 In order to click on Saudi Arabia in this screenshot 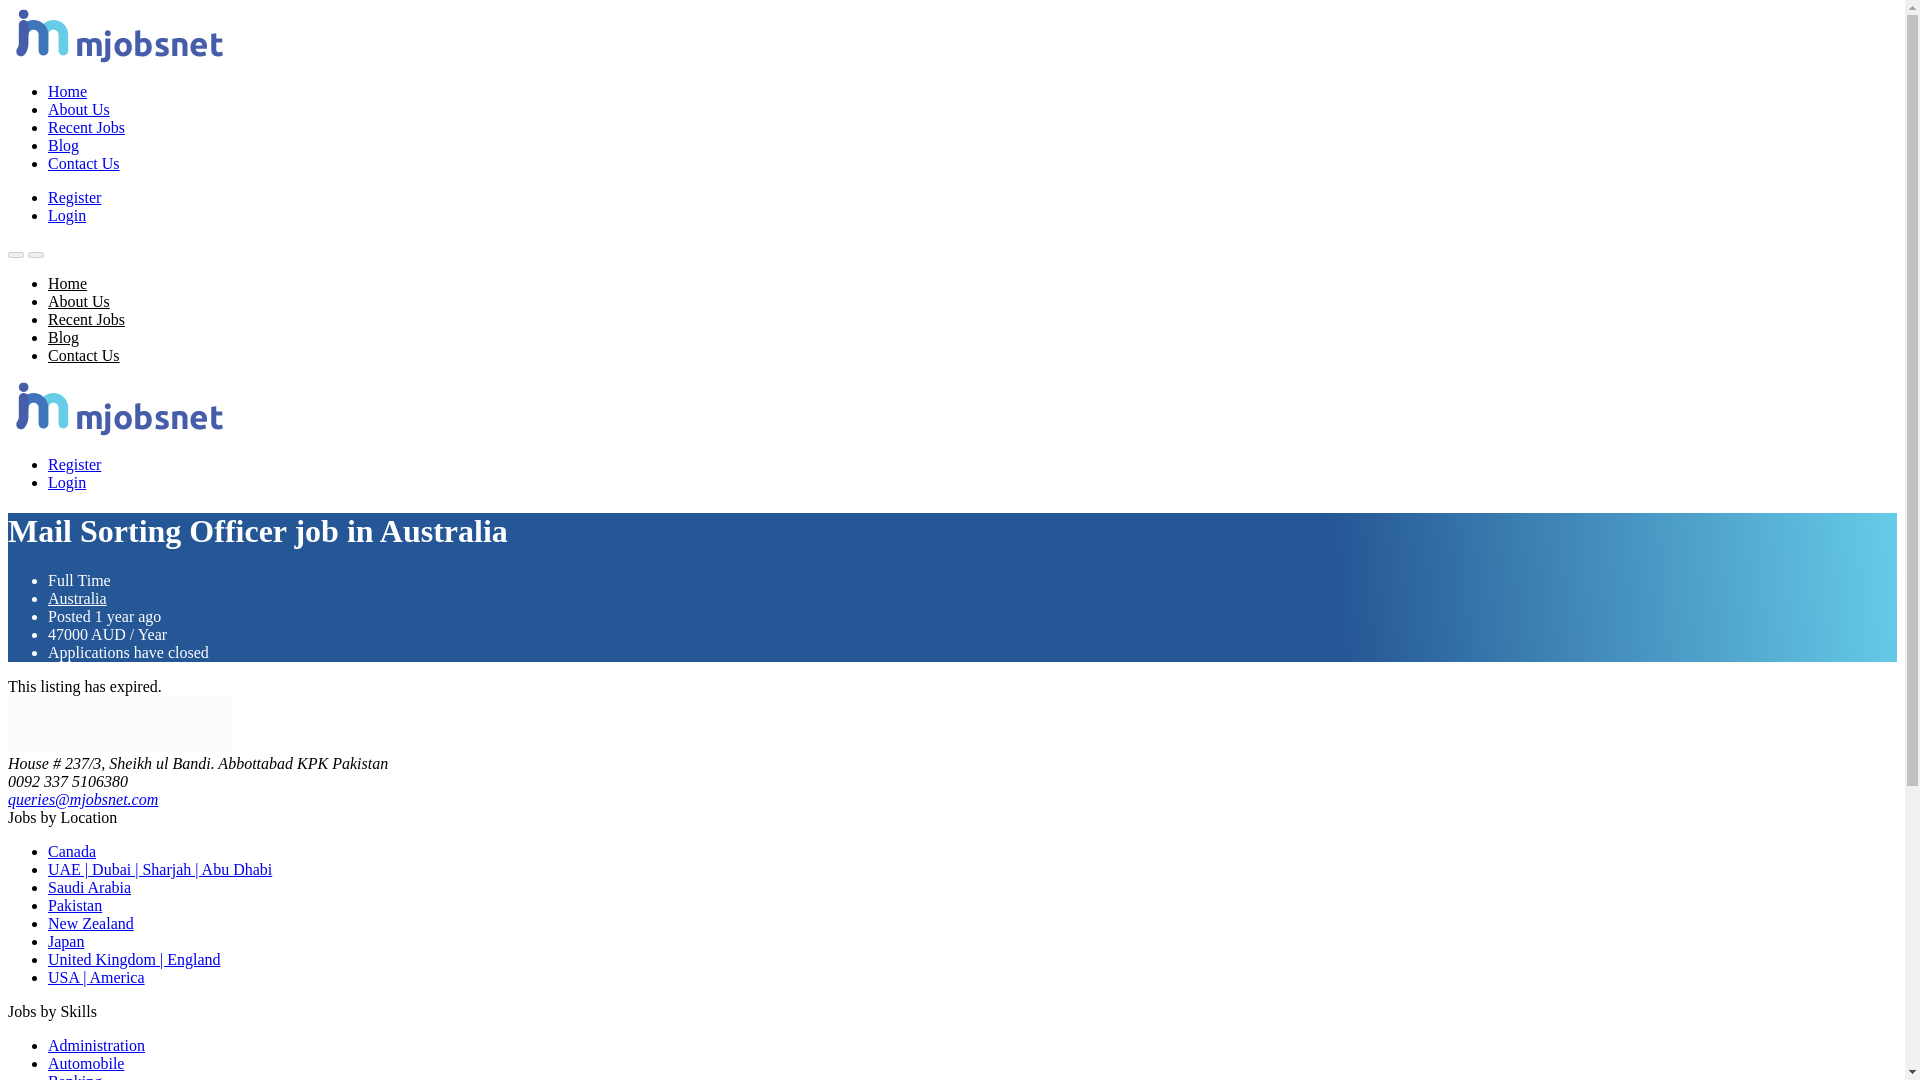, I will do `click(89, 888)`.